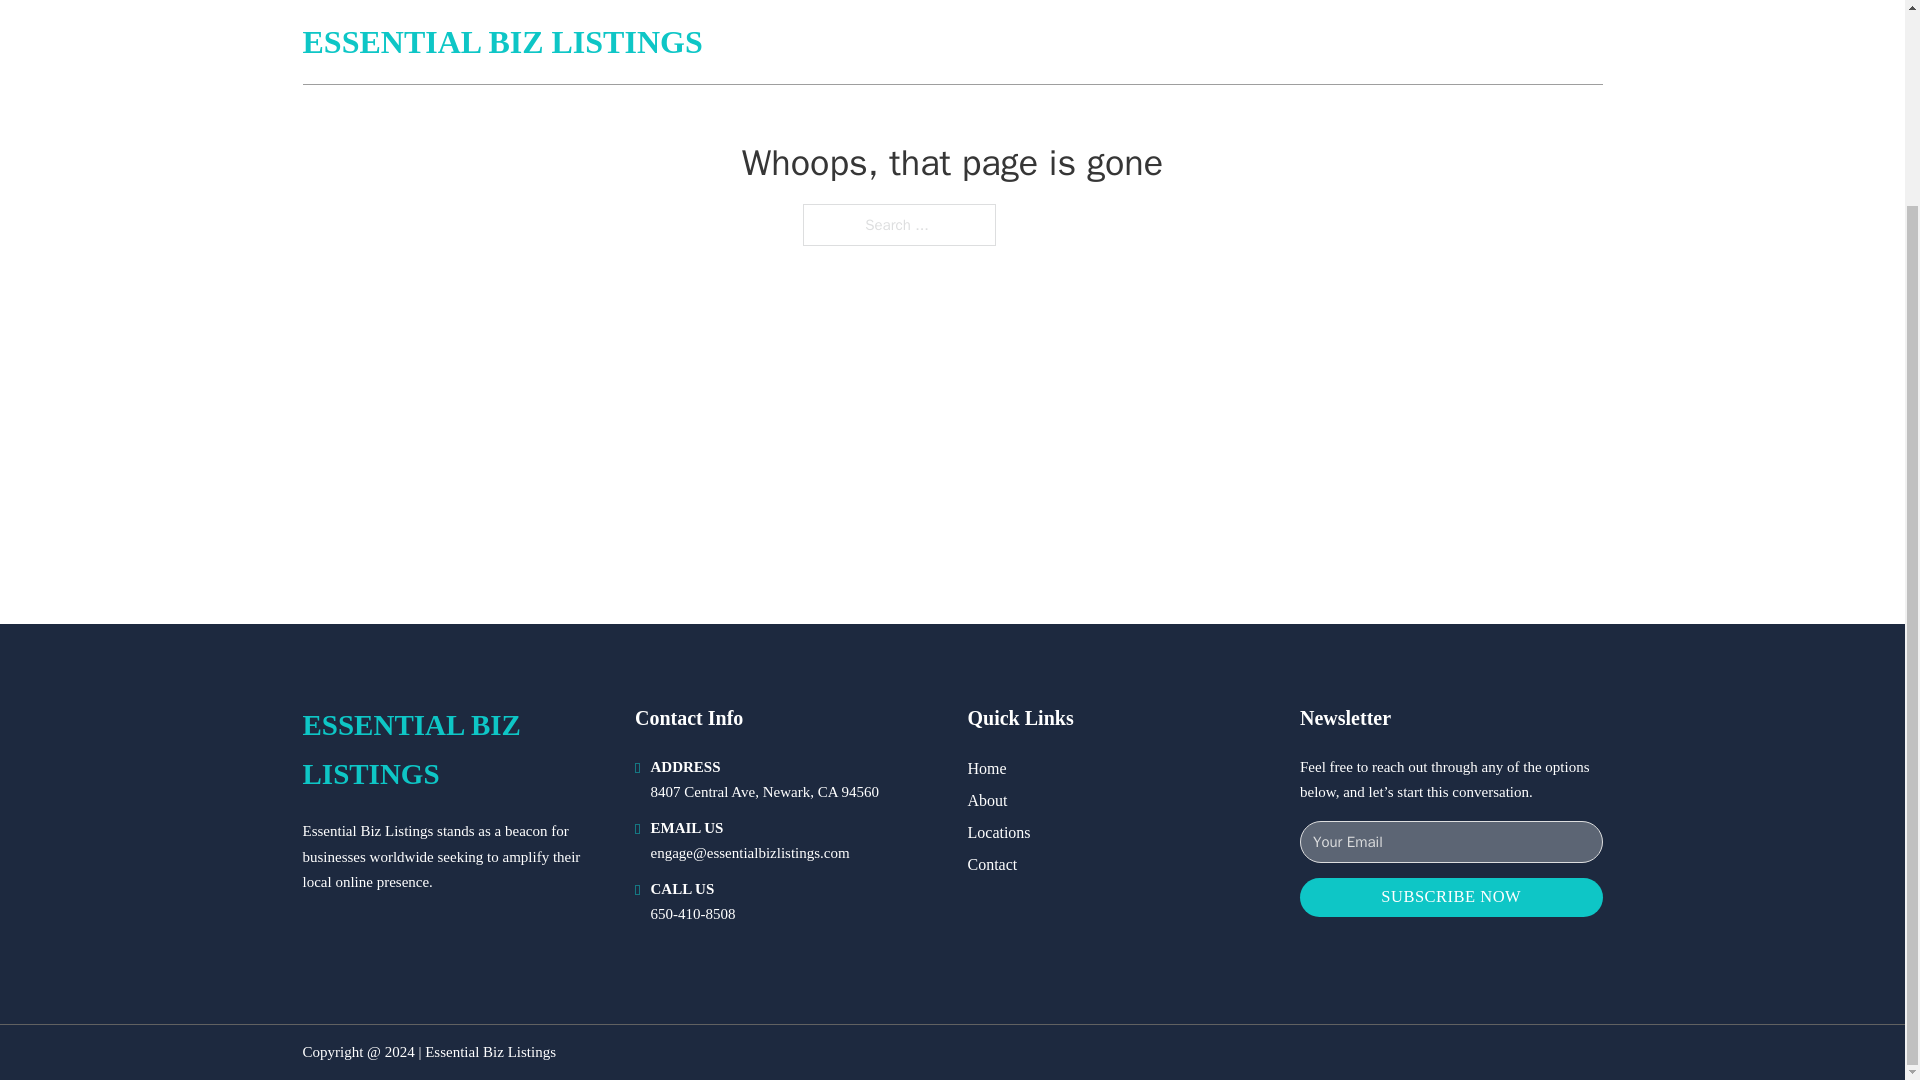  I want to click on 650-410-8508, so click(692, 914).